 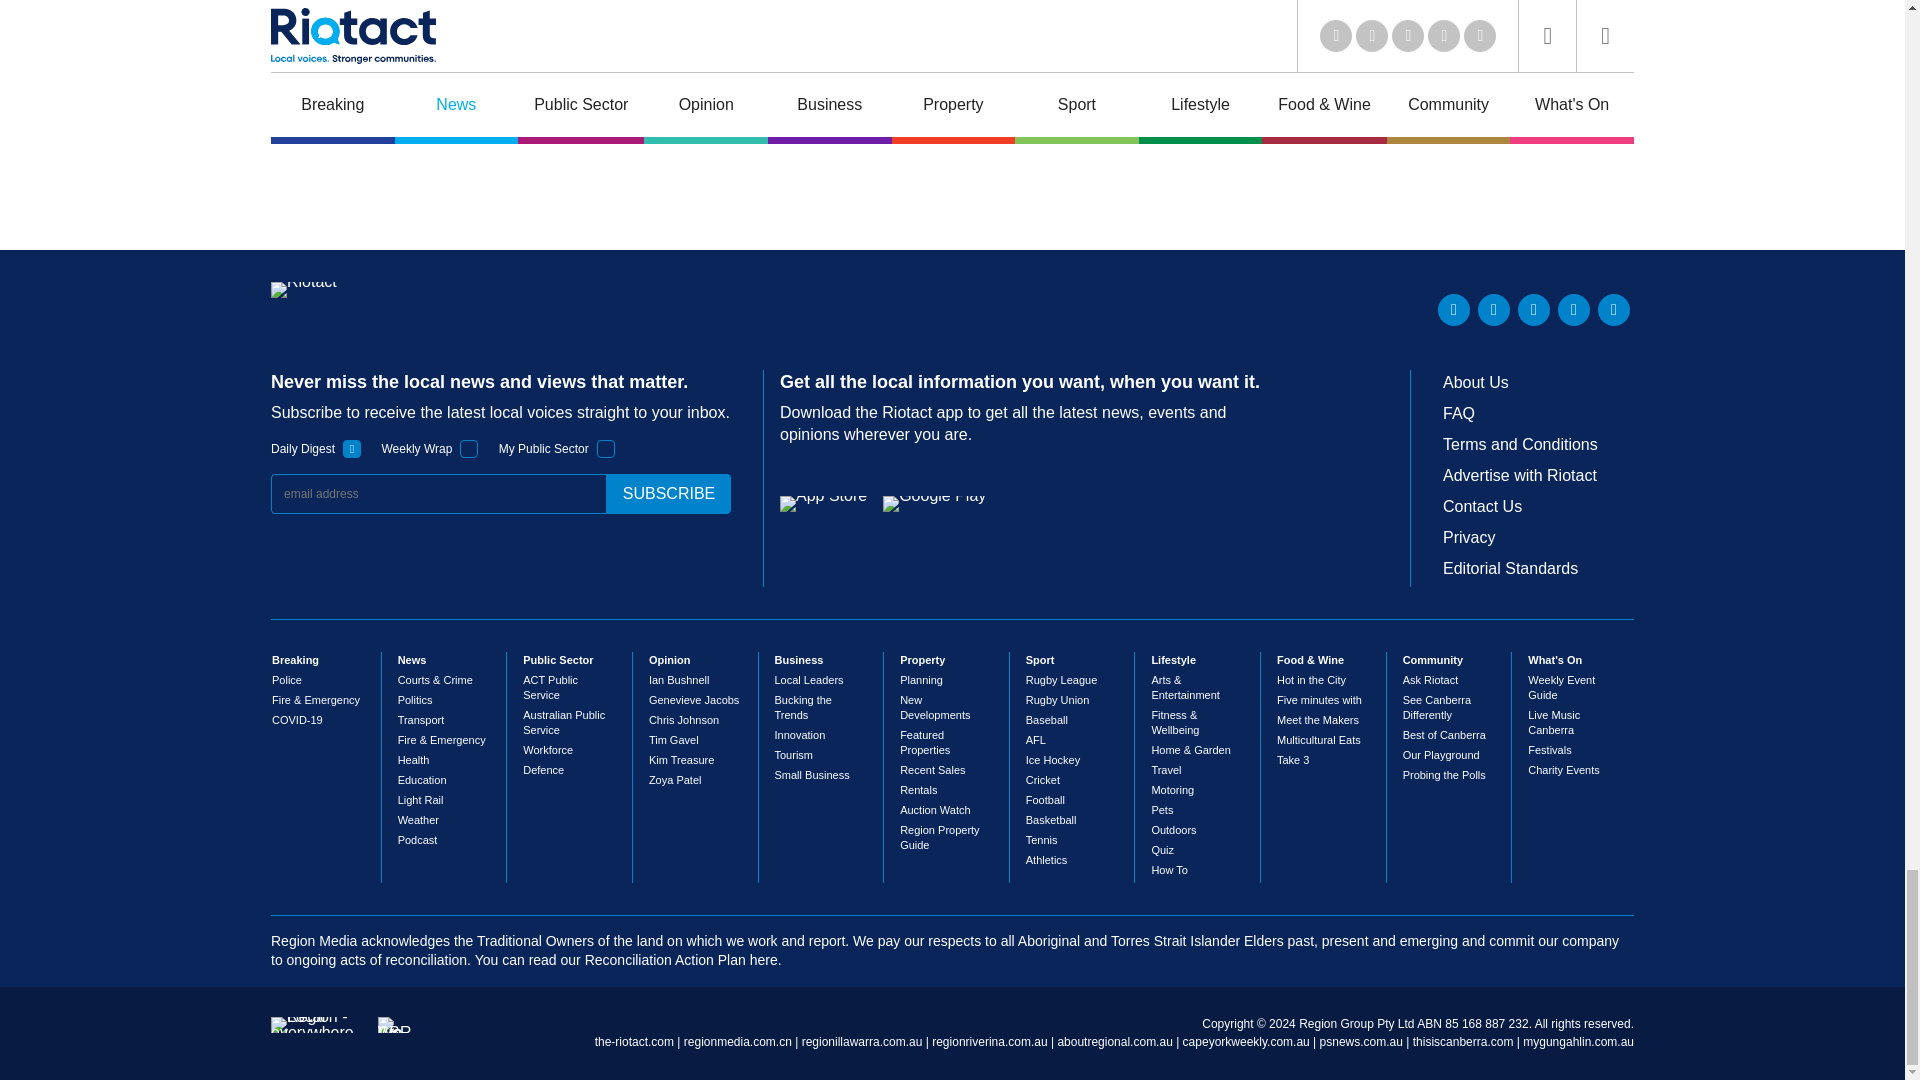 What do you see at coordinates (469, 448) in the screenshot?
I see `1` at bounding box center [469, 448].